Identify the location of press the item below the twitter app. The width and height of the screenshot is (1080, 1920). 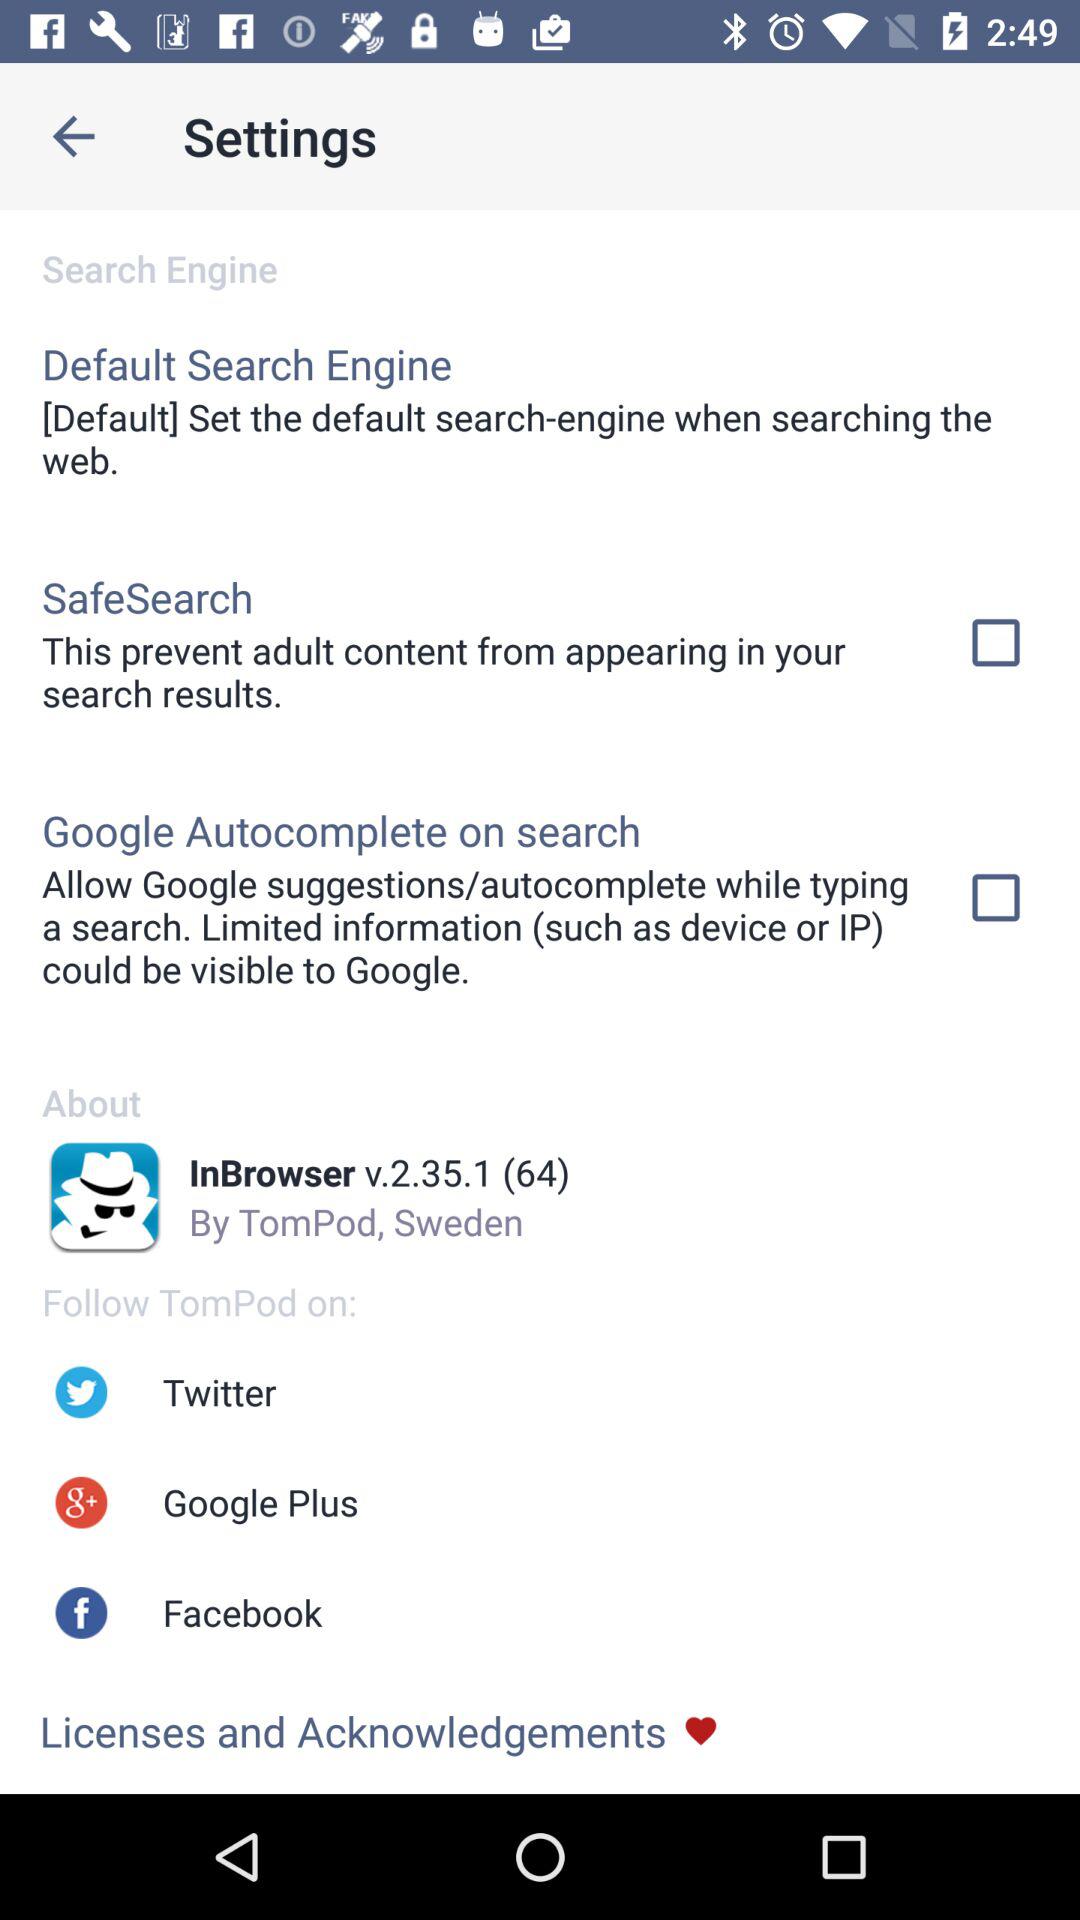
(260, 1502).